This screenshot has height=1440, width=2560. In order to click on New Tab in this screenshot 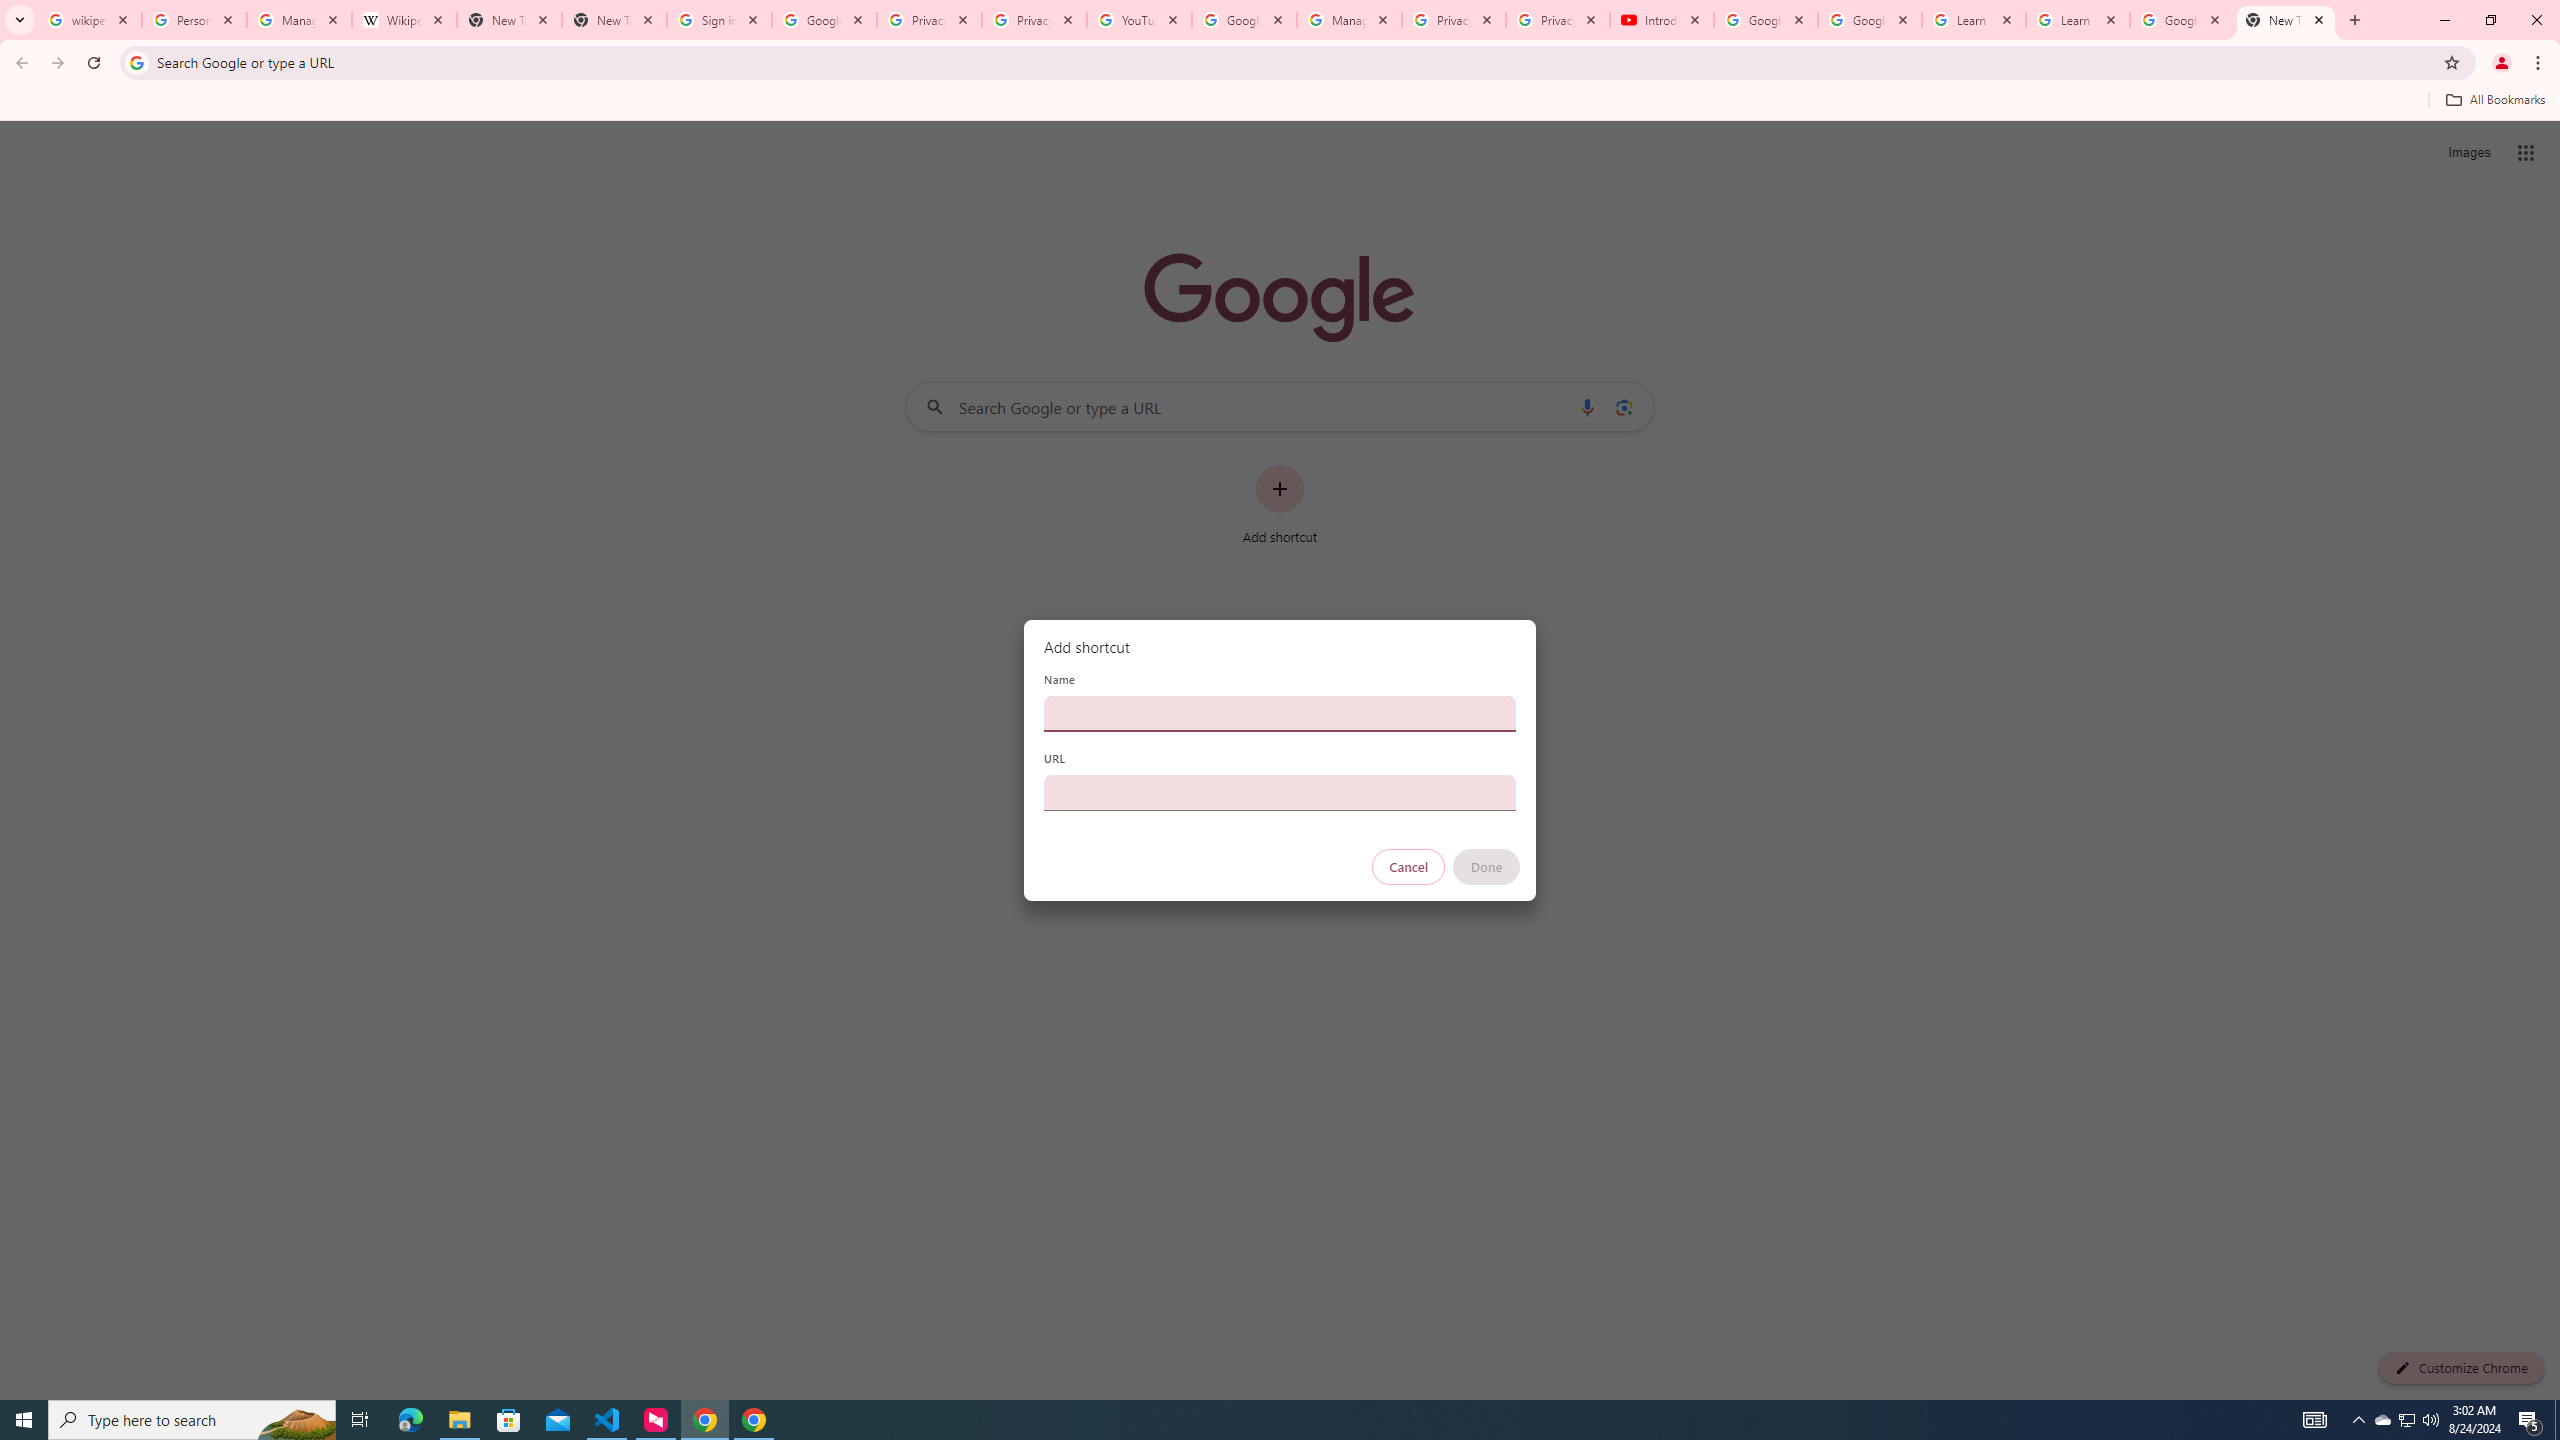, I will do `click(2286, 20)`.